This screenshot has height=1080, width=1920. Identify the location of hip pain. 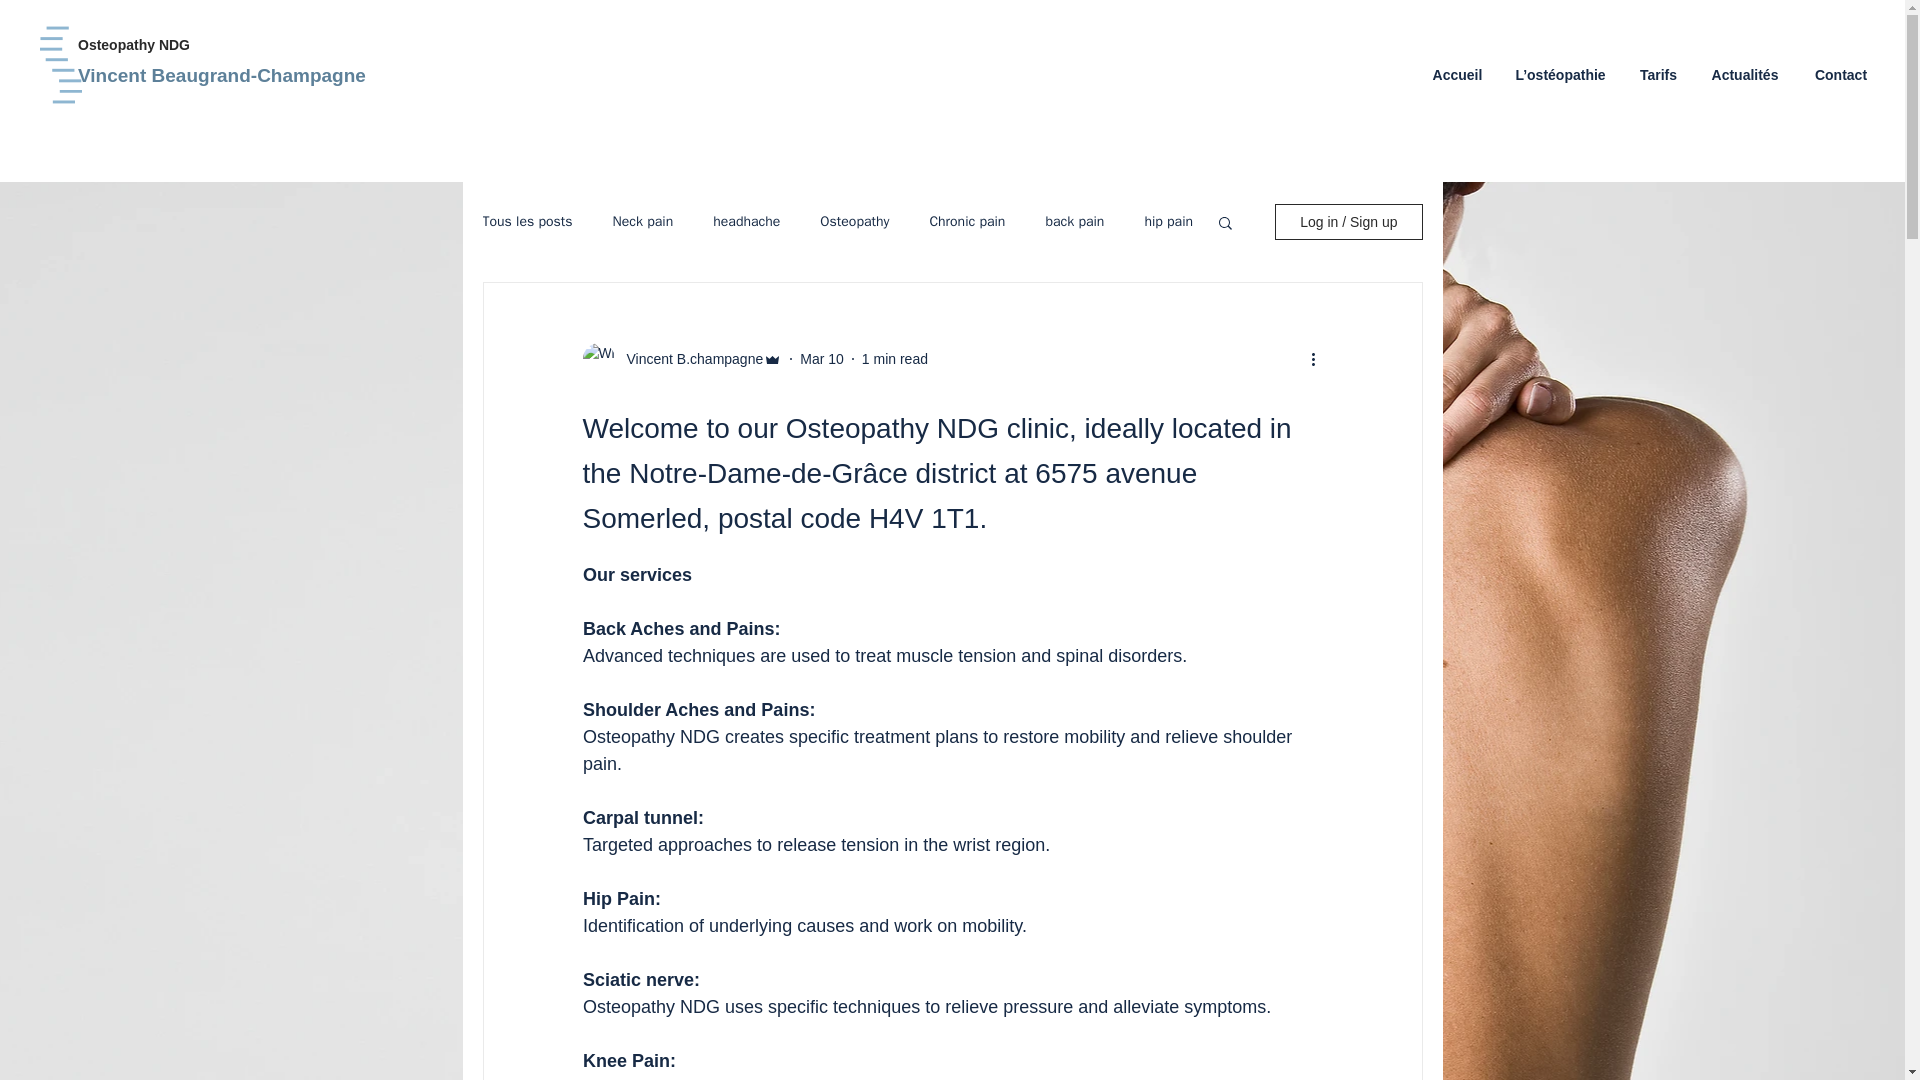
(1168, 222).